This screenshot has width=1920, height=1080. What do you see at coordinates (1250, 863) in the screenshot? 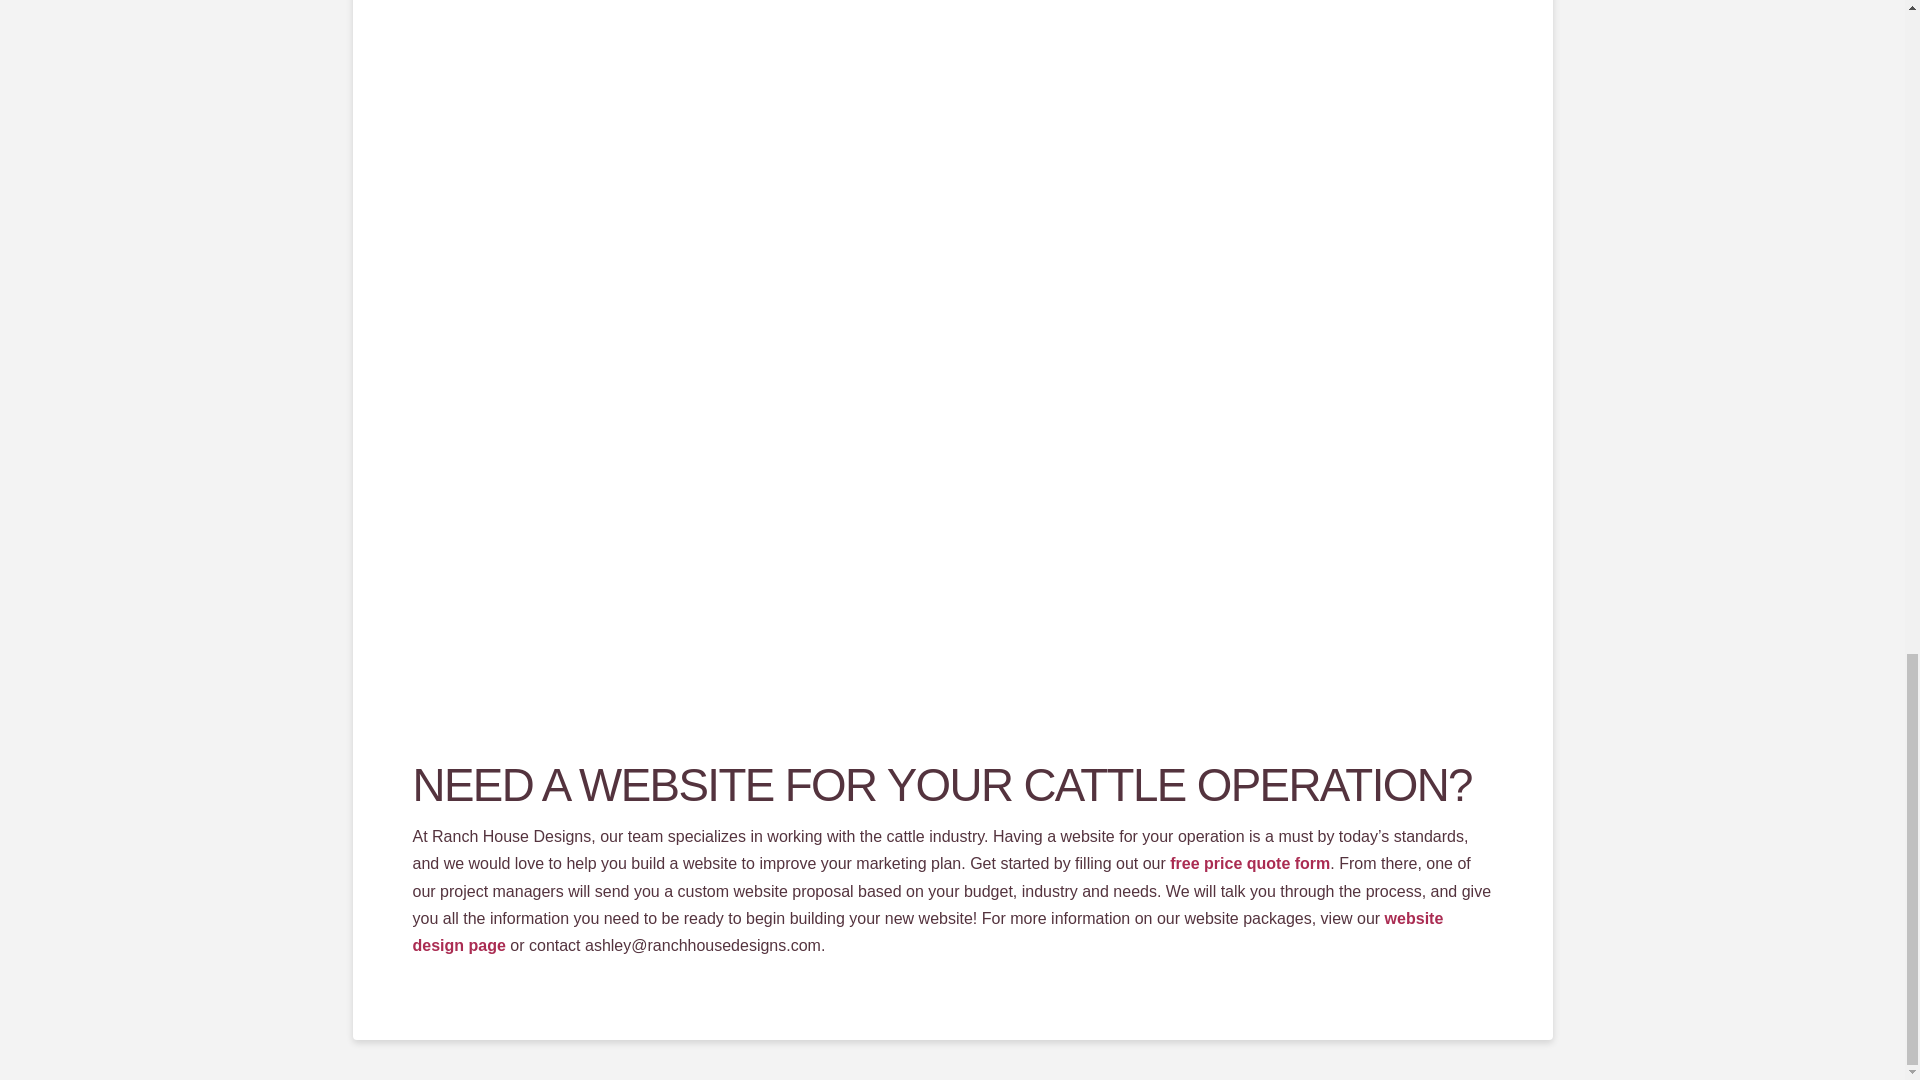
I see `free price quote form` at bounding box center [1250, 863].